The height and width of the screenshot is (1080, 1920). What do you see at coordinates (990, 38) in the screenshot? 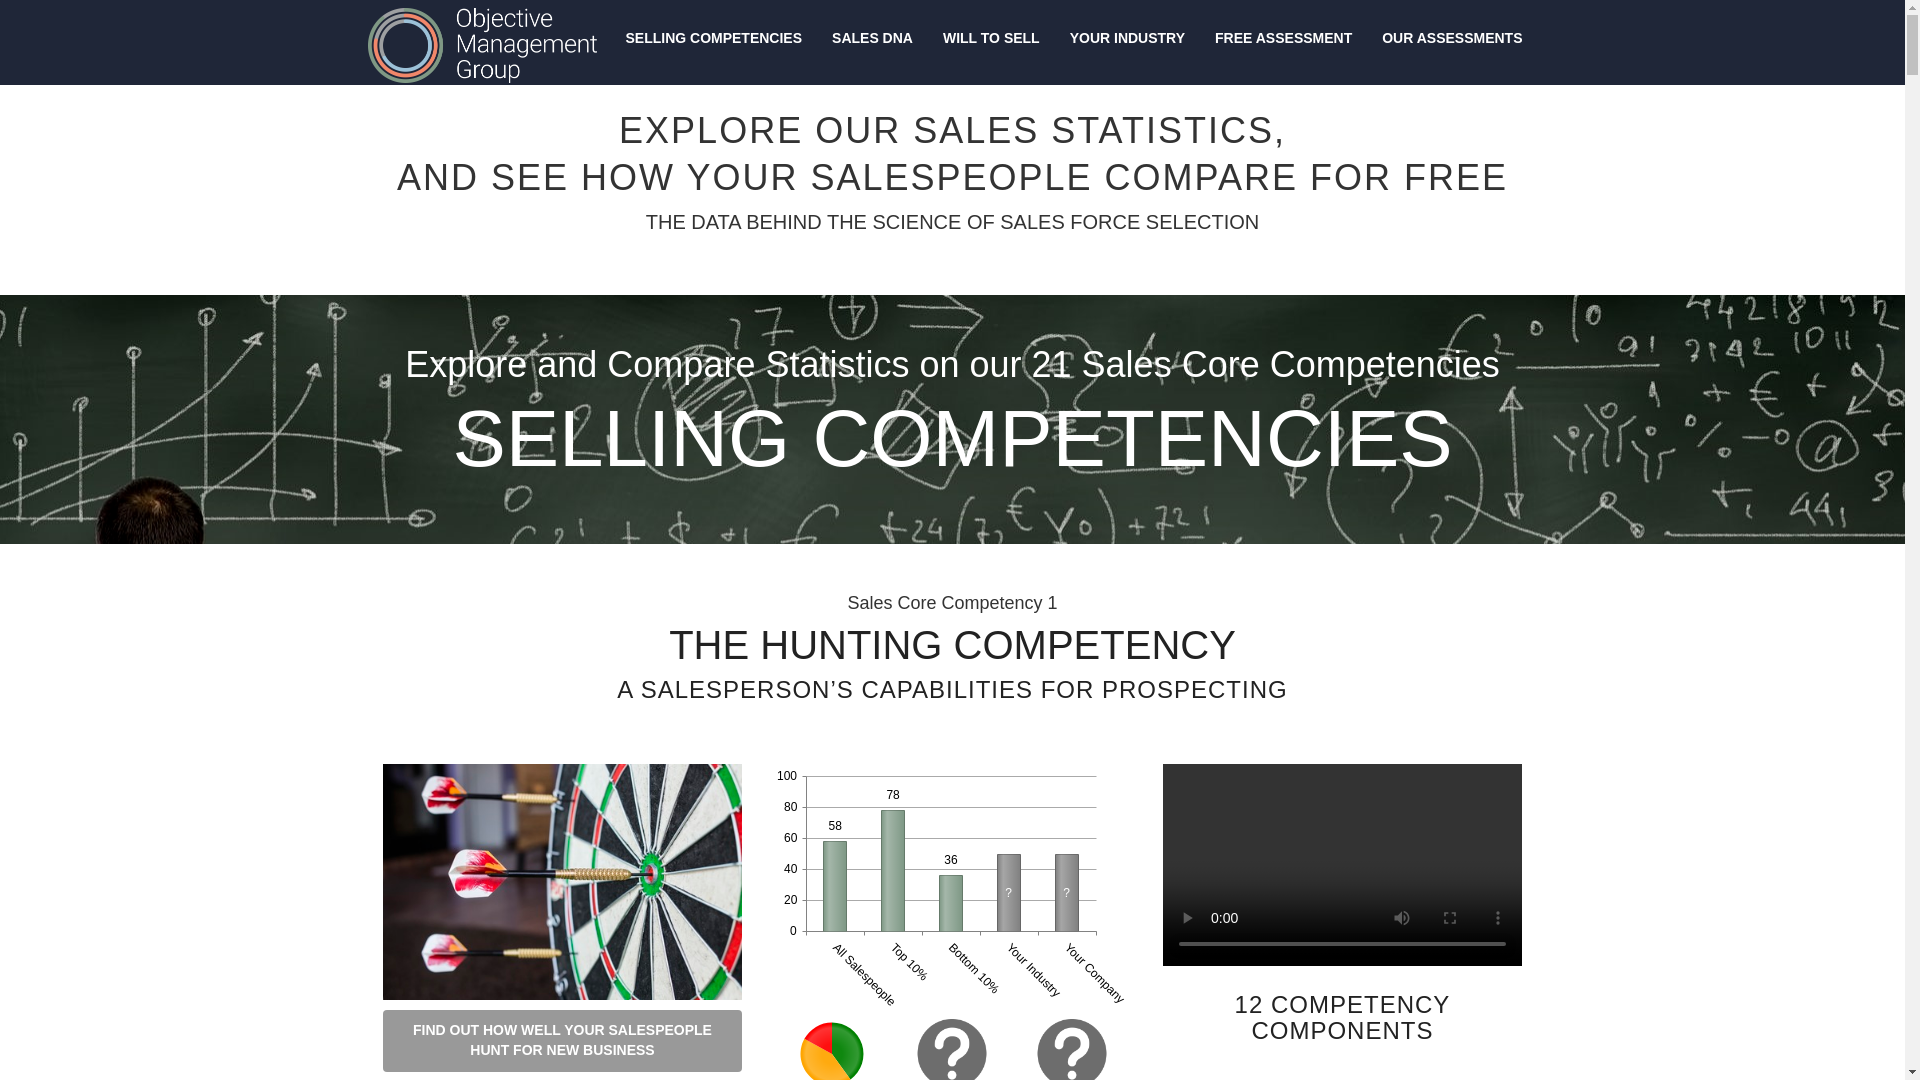
I see `WILL TO SELL` at bounding box center [990, 38].